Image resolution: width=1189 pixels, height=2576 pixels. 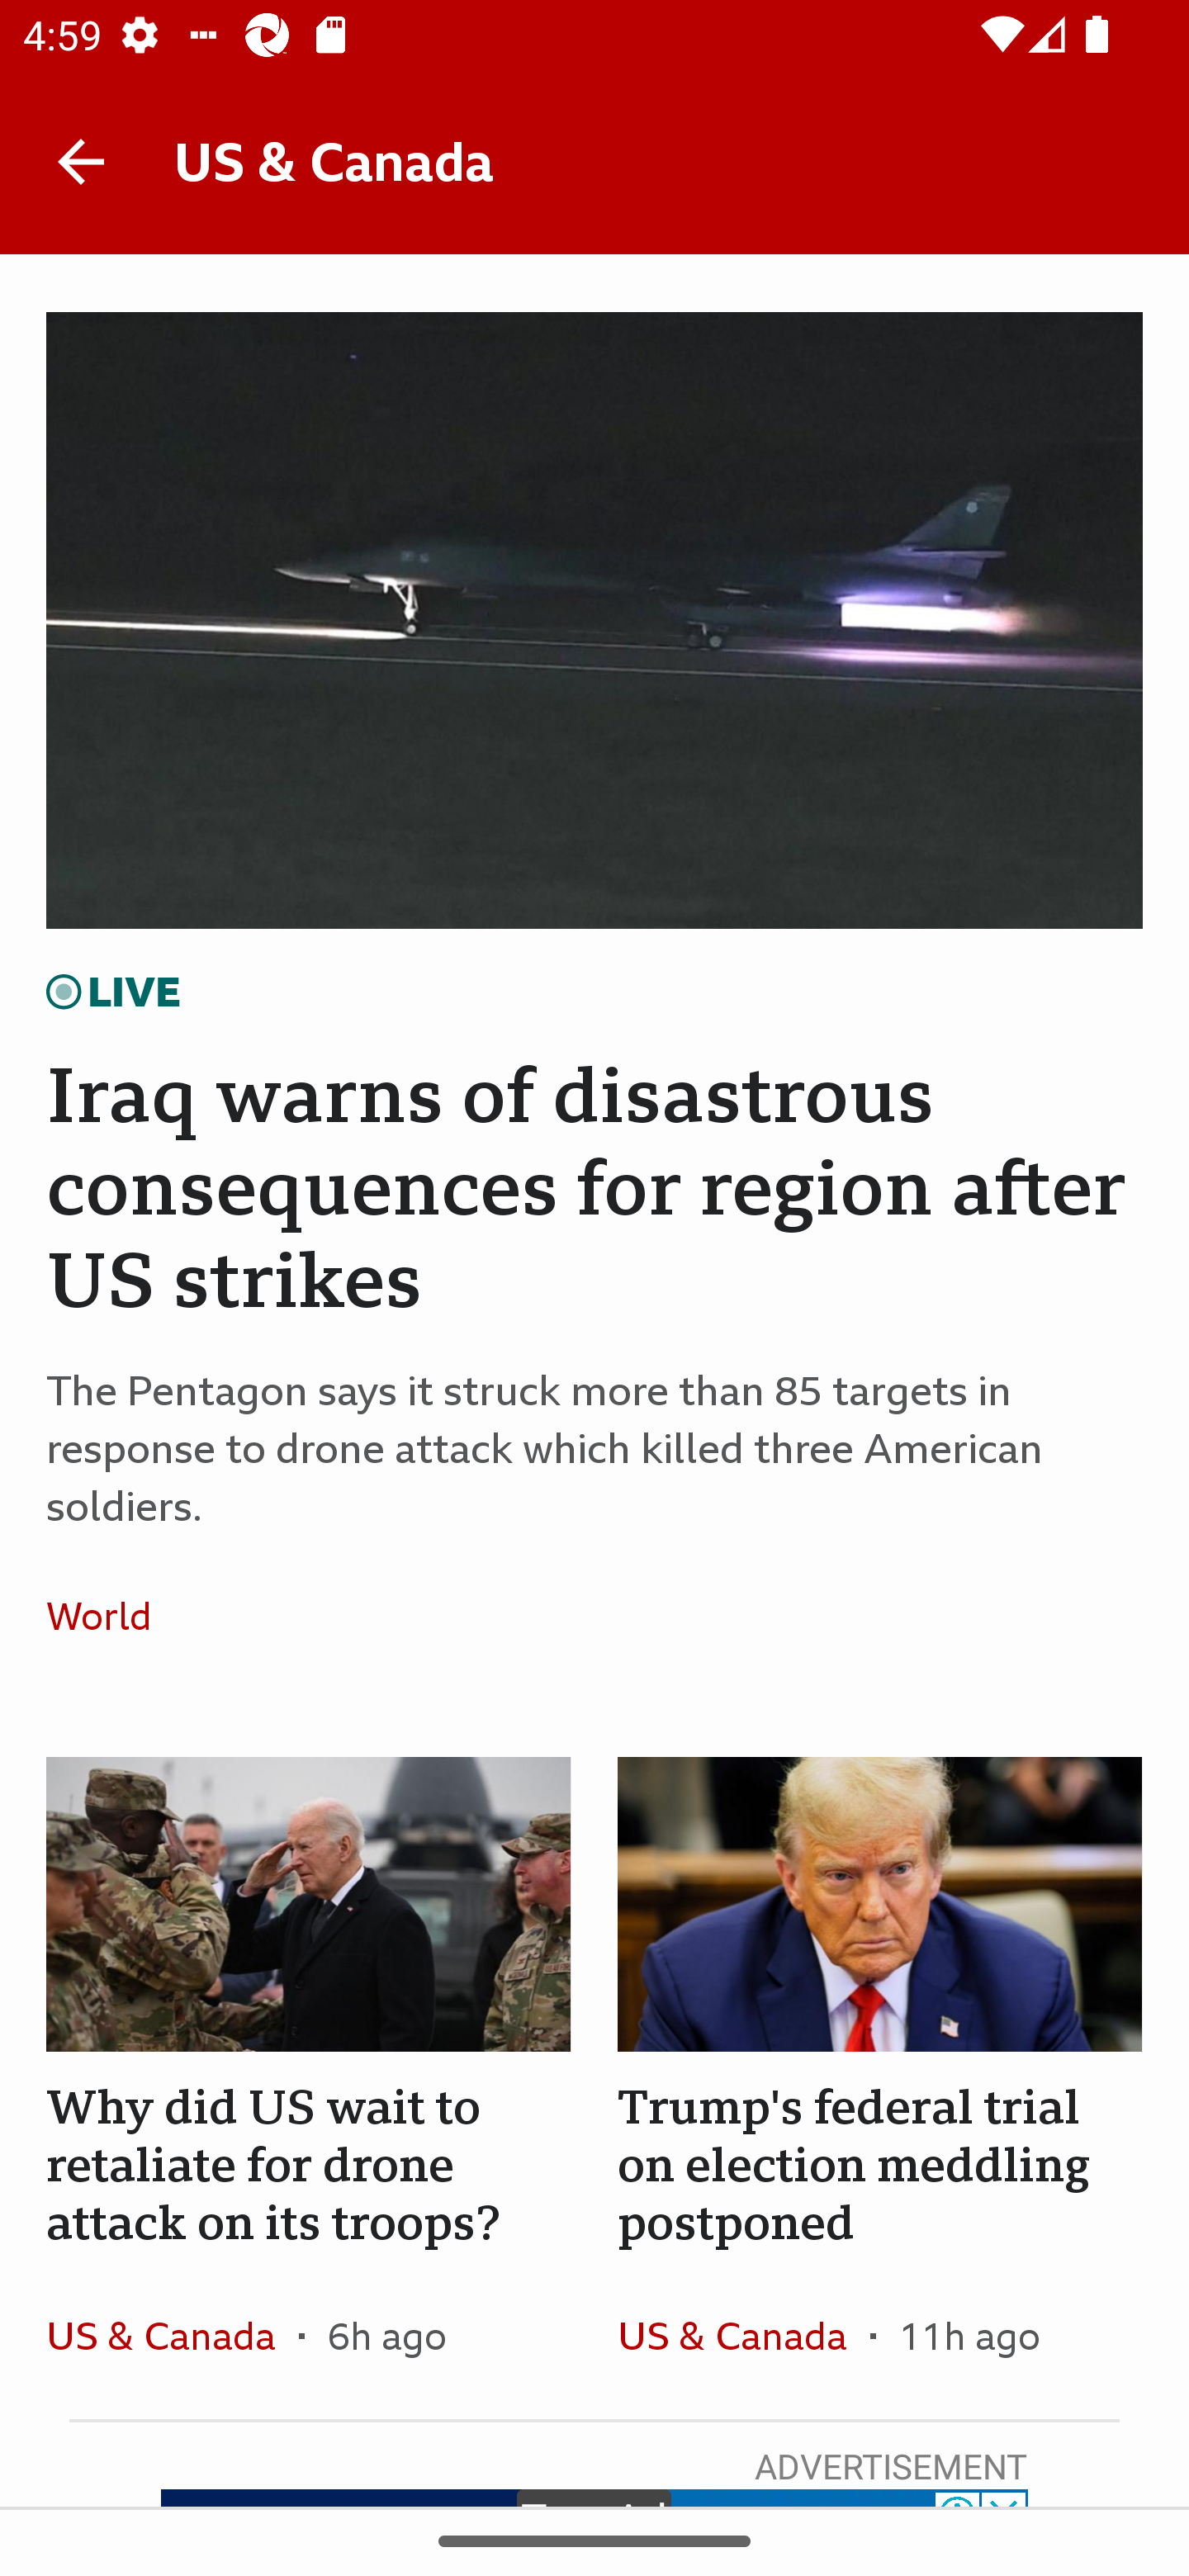 I want to click on US & Canada In the section US & Canada, so click(x=172, y=2335).